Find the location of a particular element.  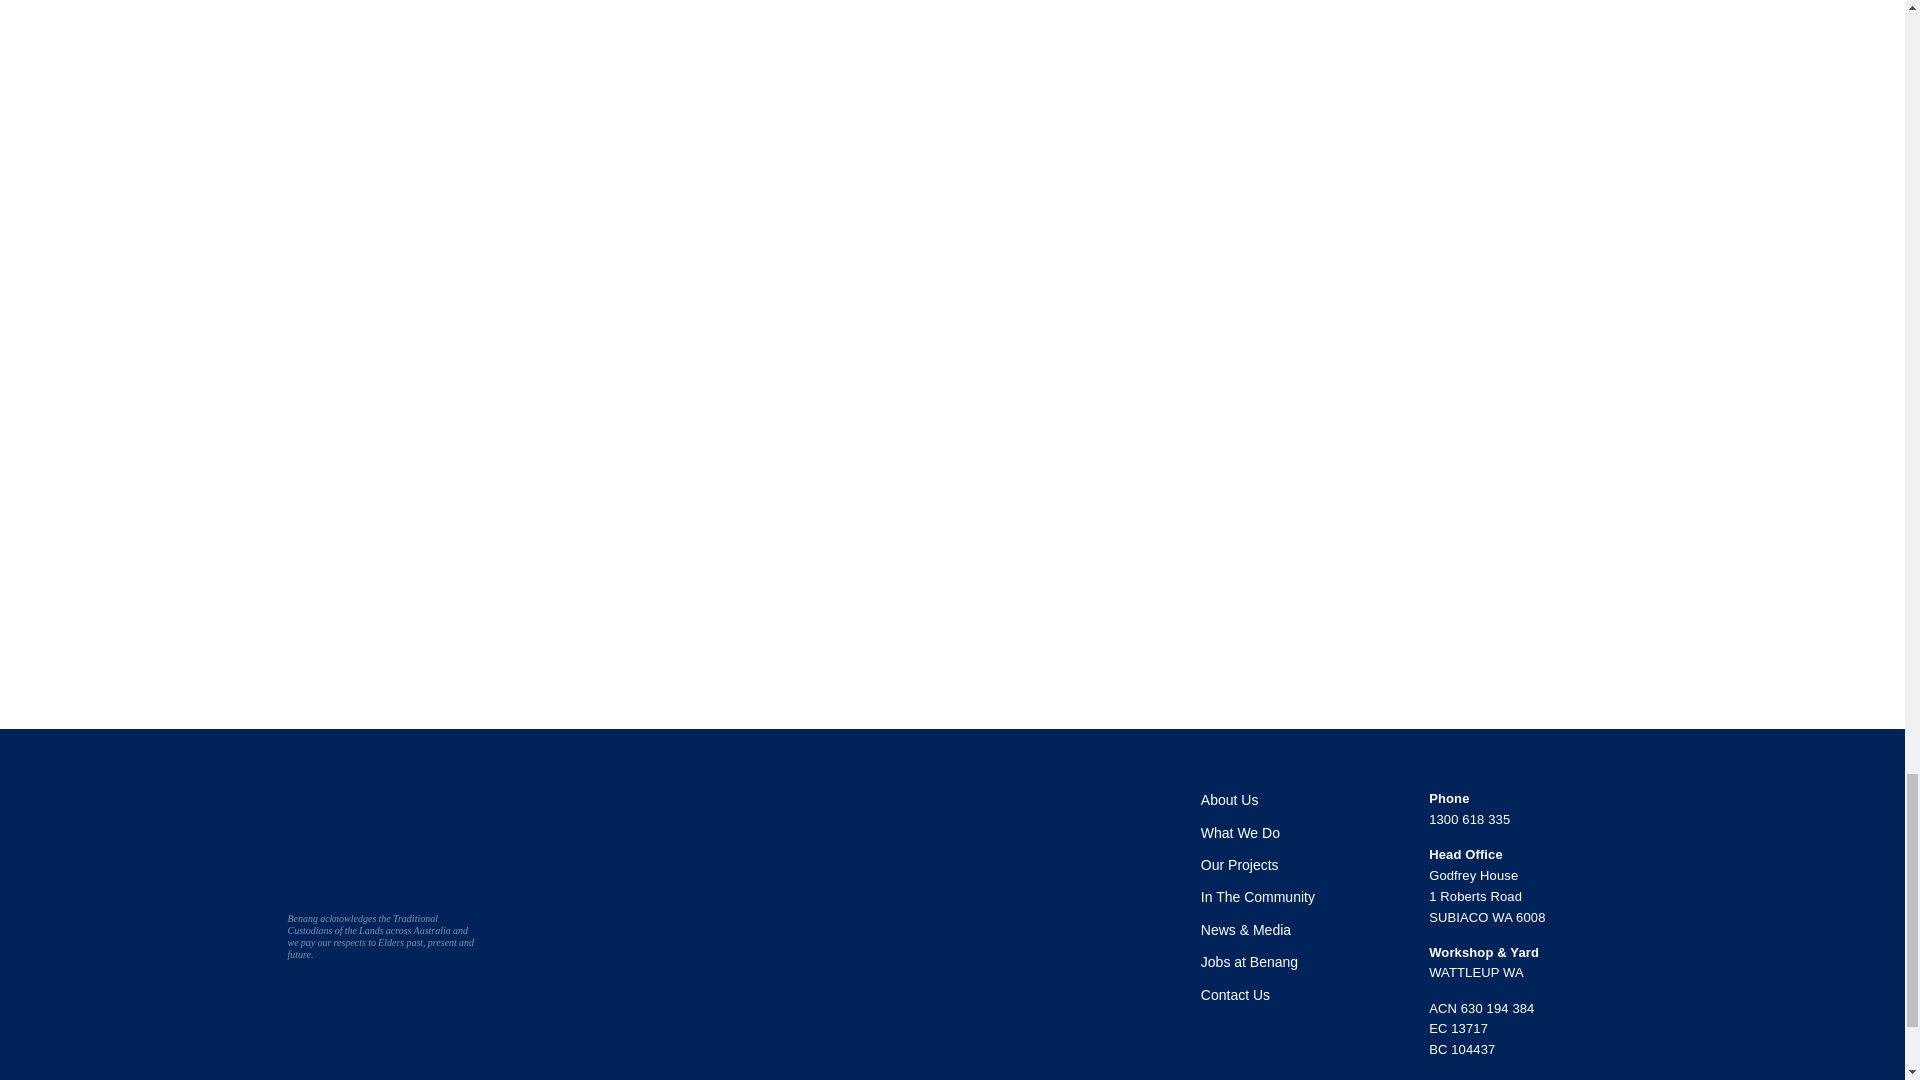

Our Projects is located at coordinates (1240, 864).